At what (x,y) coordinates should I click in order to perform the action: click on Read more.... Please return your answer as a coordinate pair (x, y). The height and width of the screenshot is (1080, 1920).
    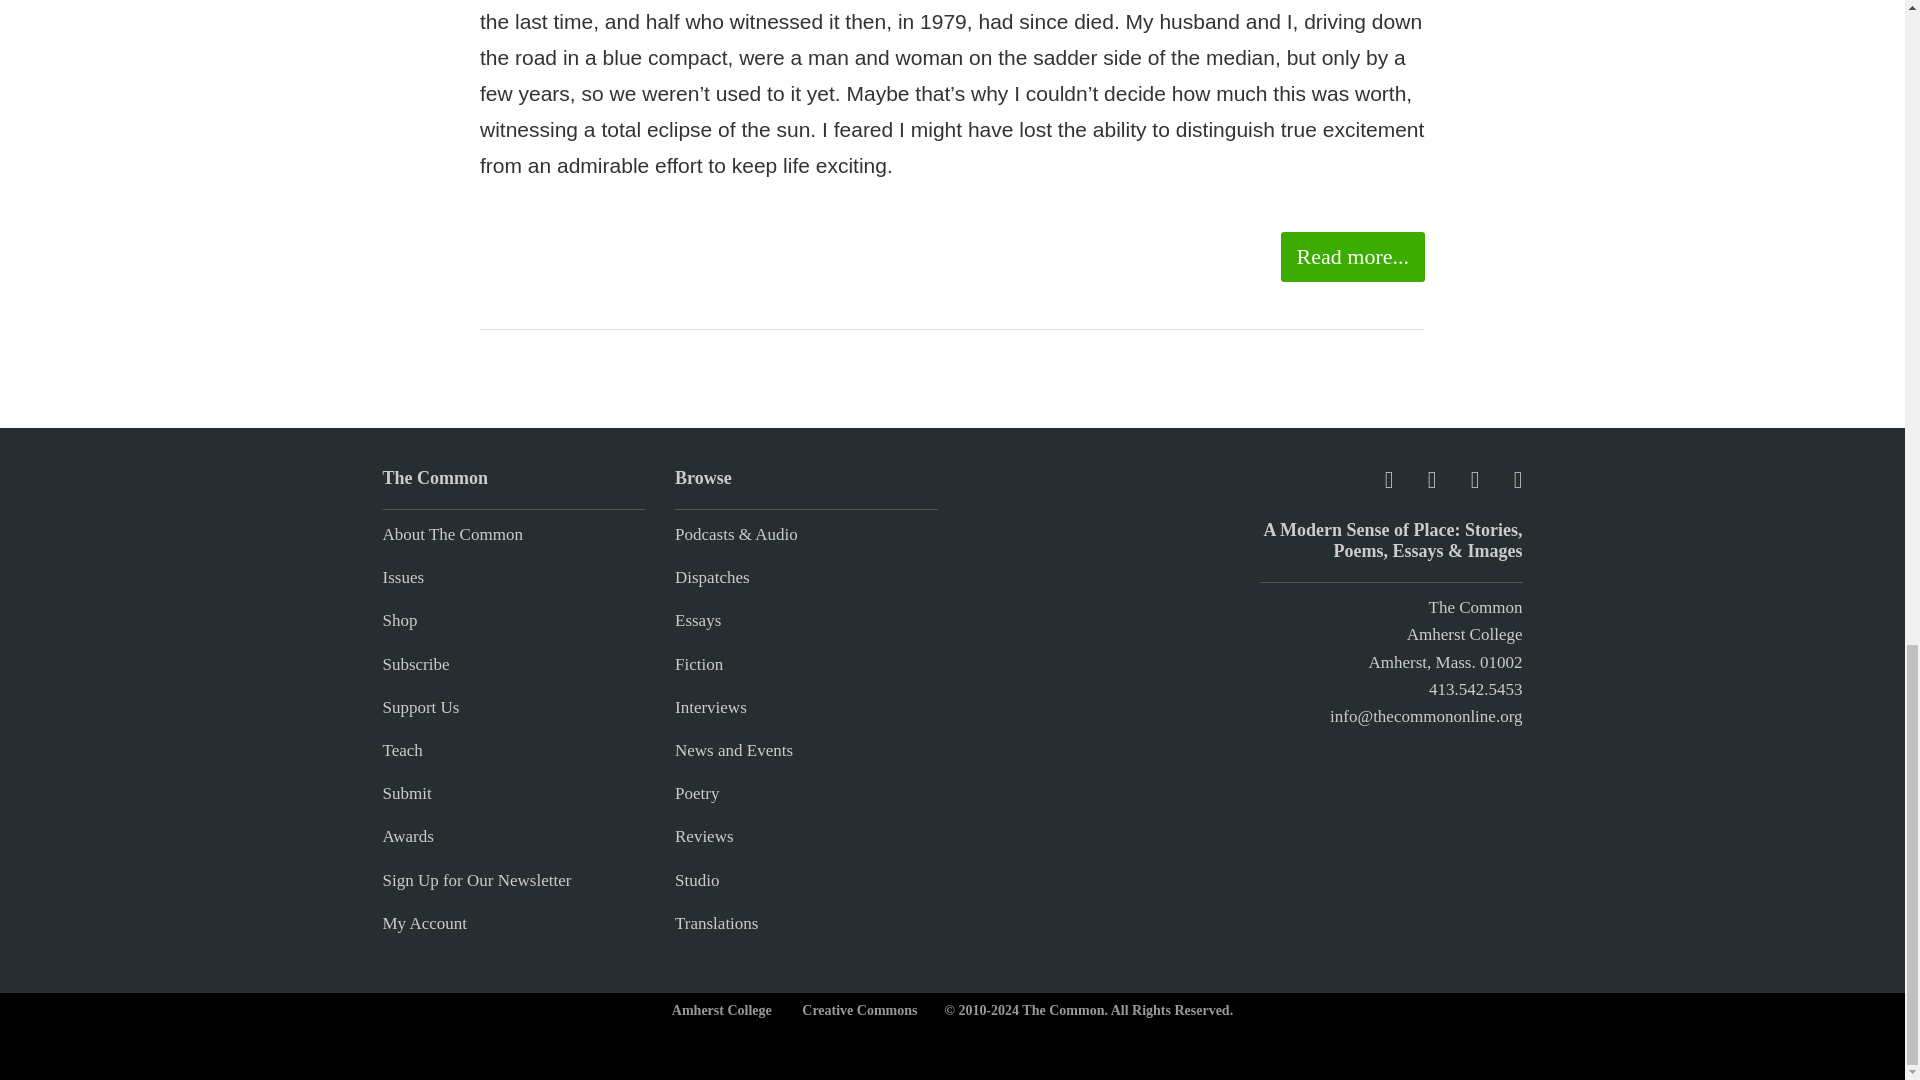
    Looking at the image, I should click on (1352, 256).